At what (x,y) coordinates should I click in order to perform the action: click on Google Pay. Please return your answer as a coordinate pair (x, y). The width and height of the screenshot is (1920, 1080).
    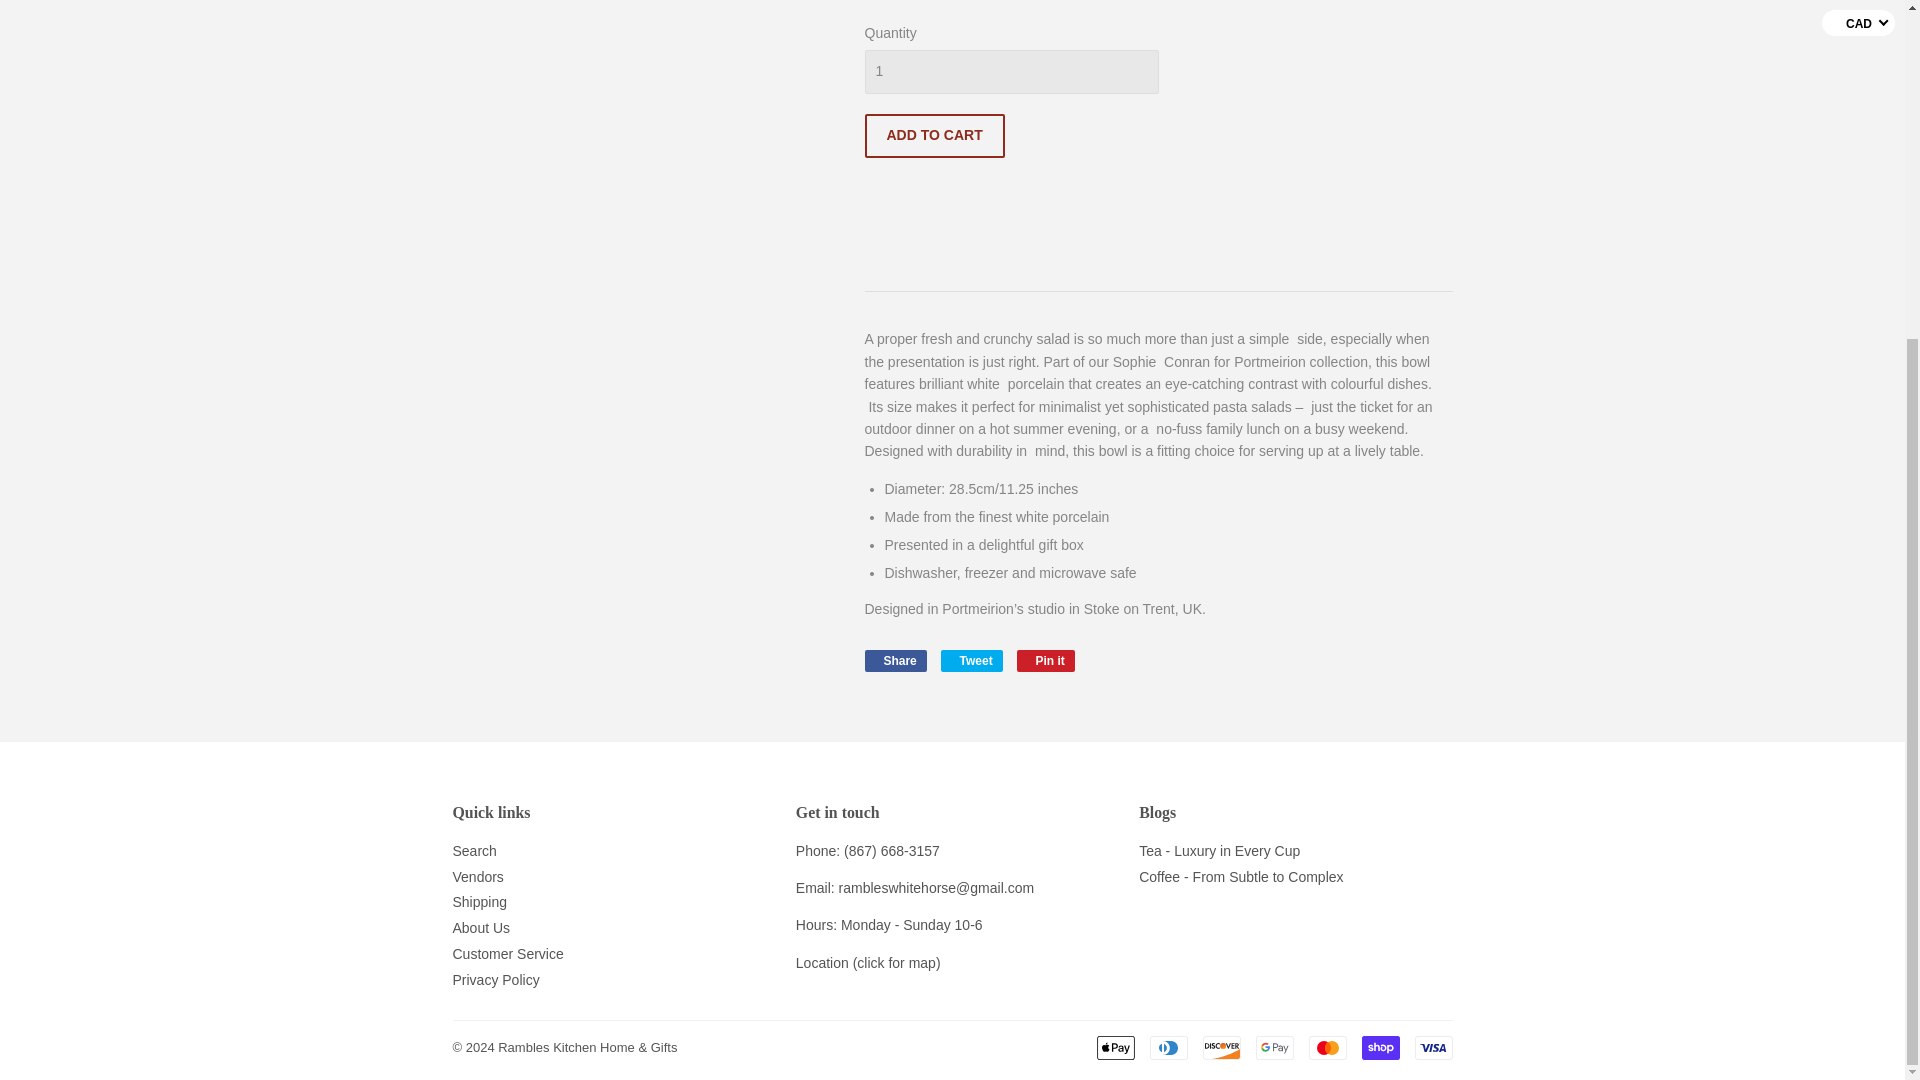
    Looking at the image, I should click on (1274, 1047).